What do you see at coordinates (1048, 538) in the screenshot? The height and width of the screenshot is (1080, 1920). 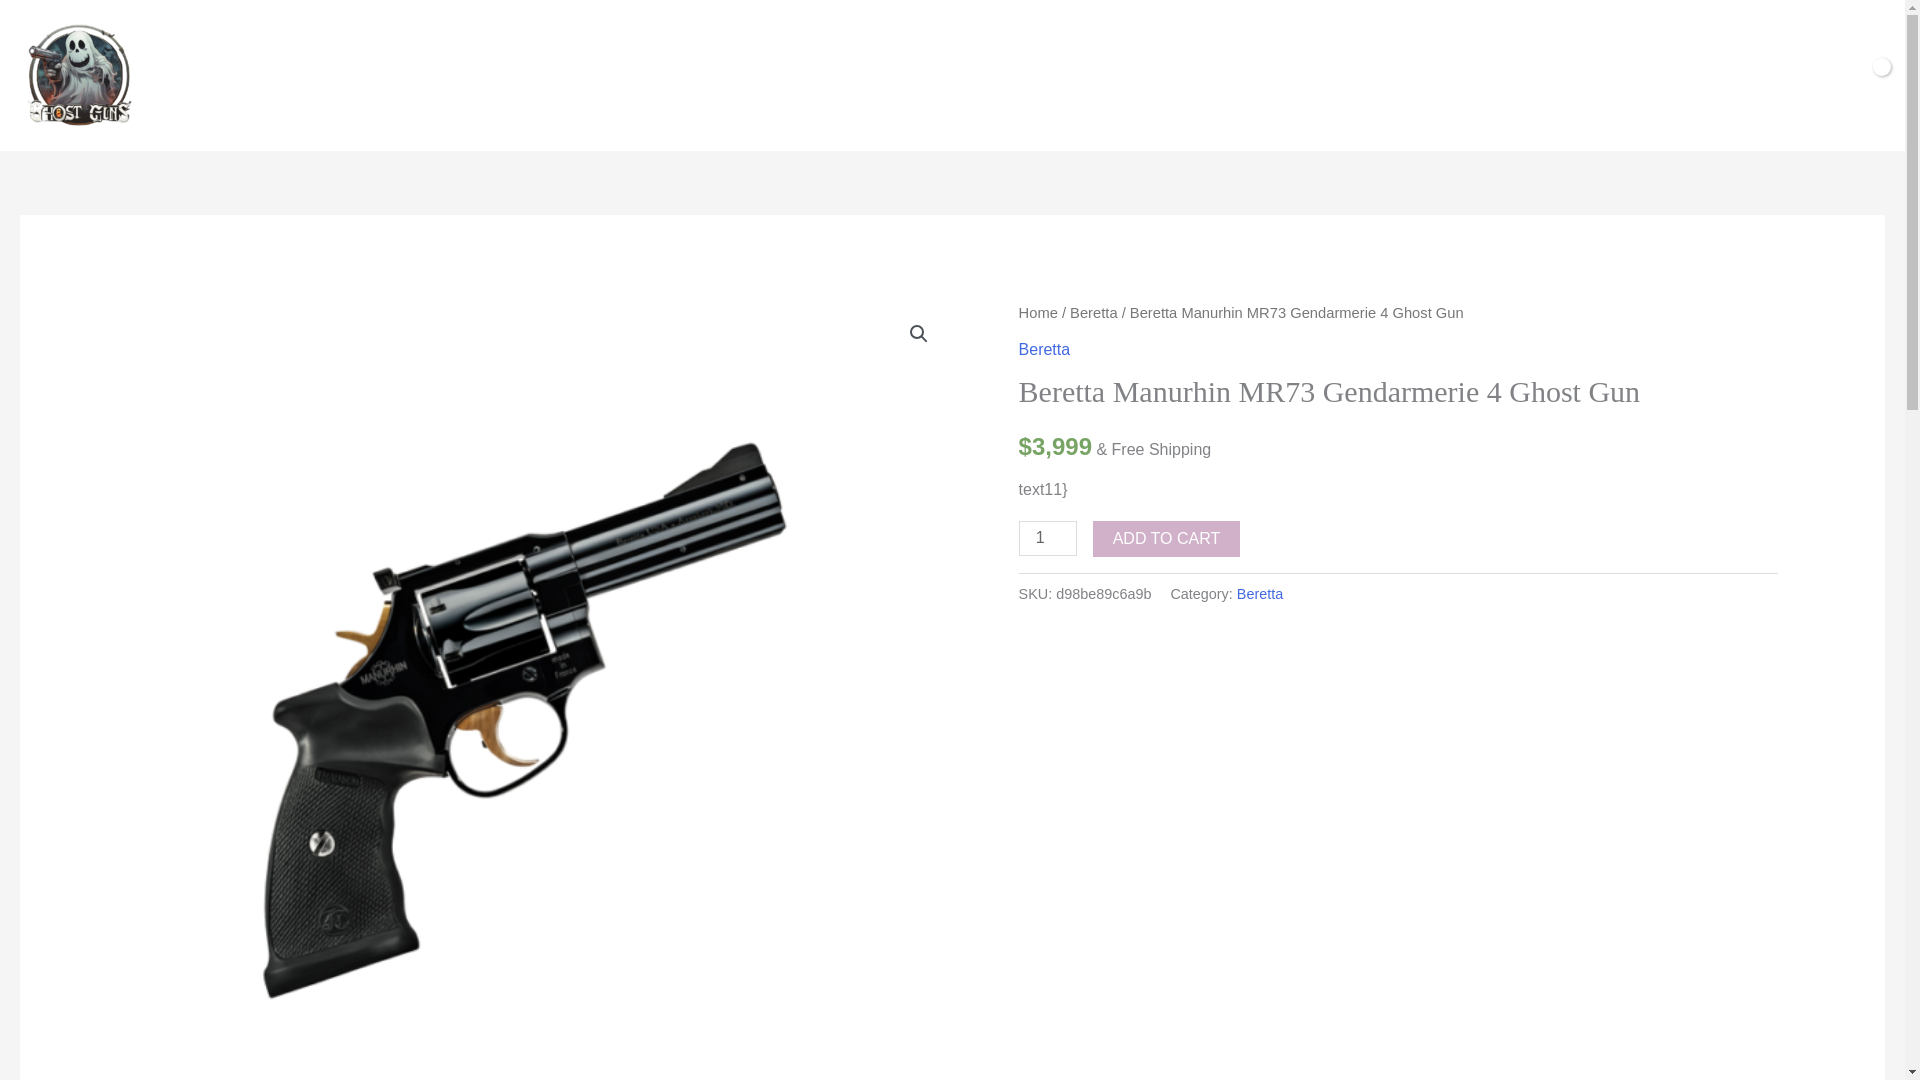 I see `1` at bounding box center [1048, 538].